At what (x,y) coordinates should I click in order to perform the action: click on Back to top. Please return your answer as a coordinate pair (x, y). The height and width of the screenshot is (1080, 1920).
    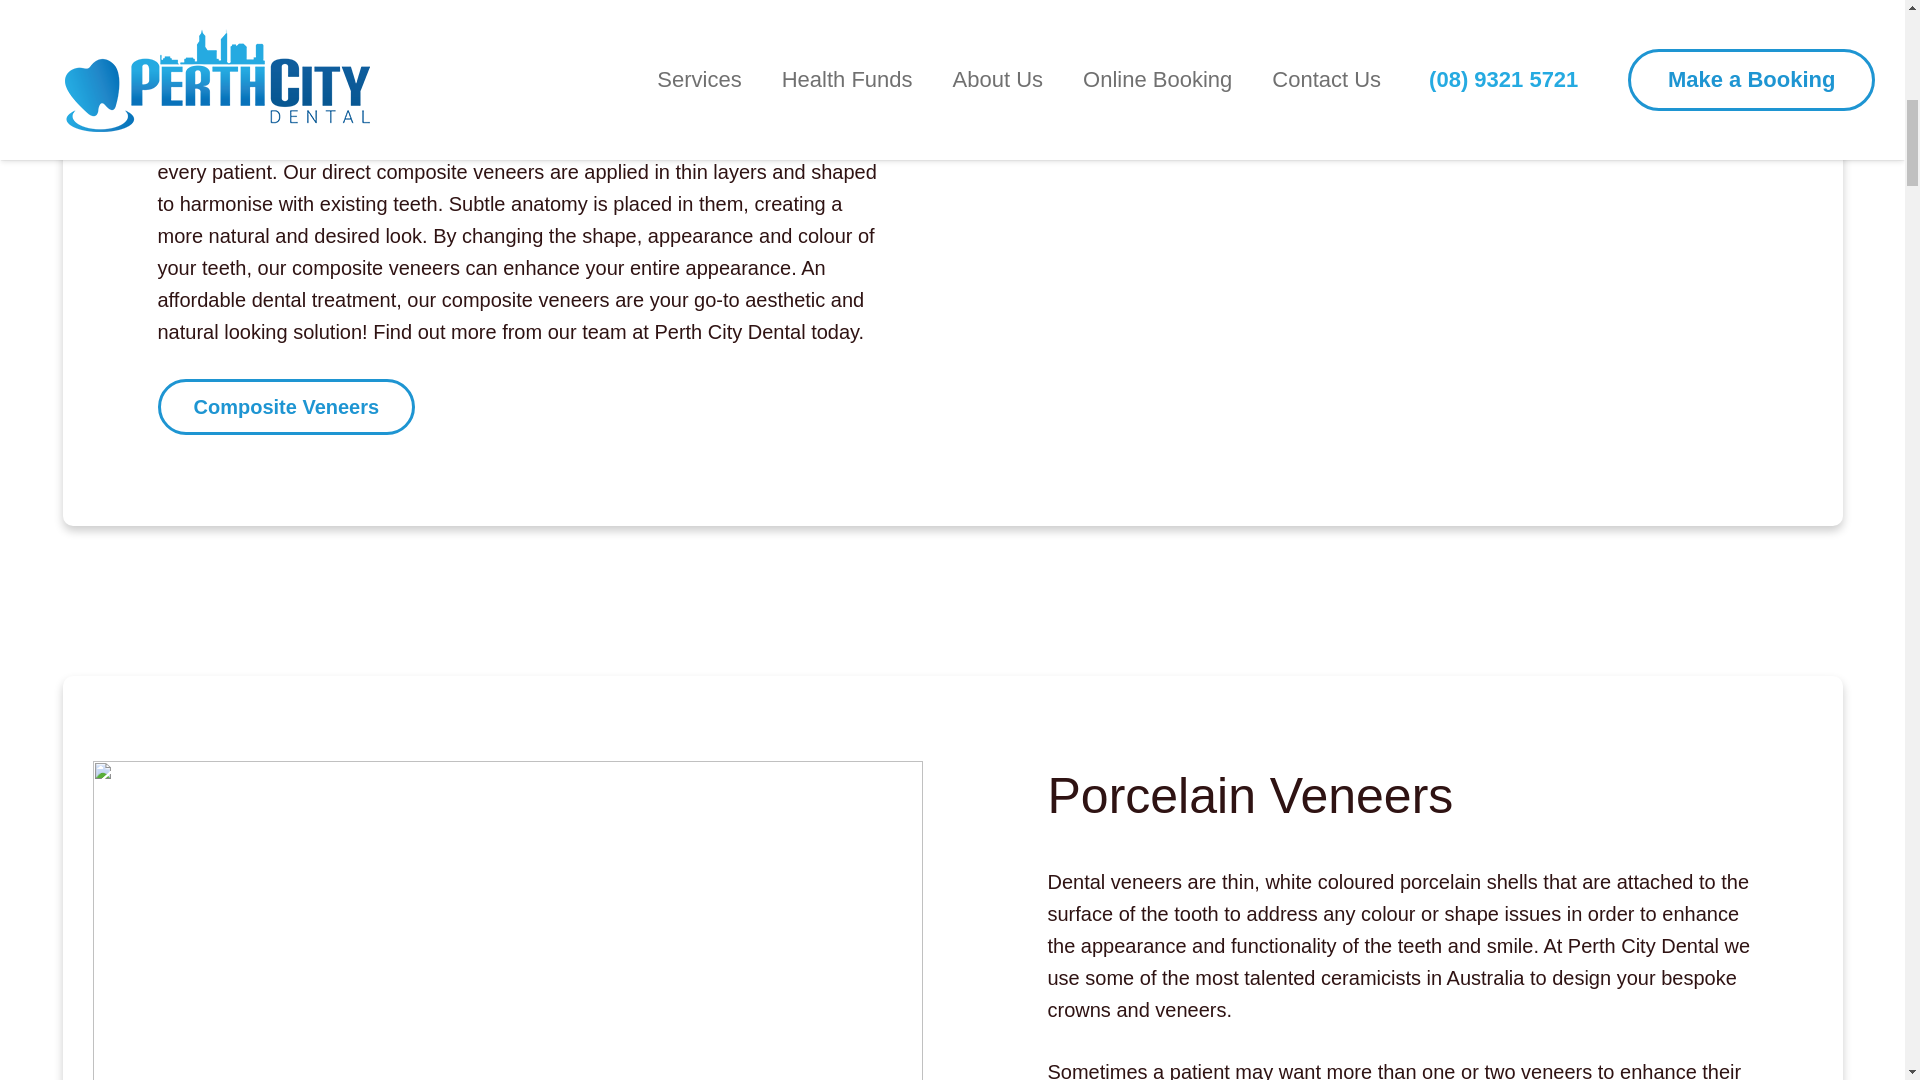
    Looking at the image, I should click on (1864, 60).